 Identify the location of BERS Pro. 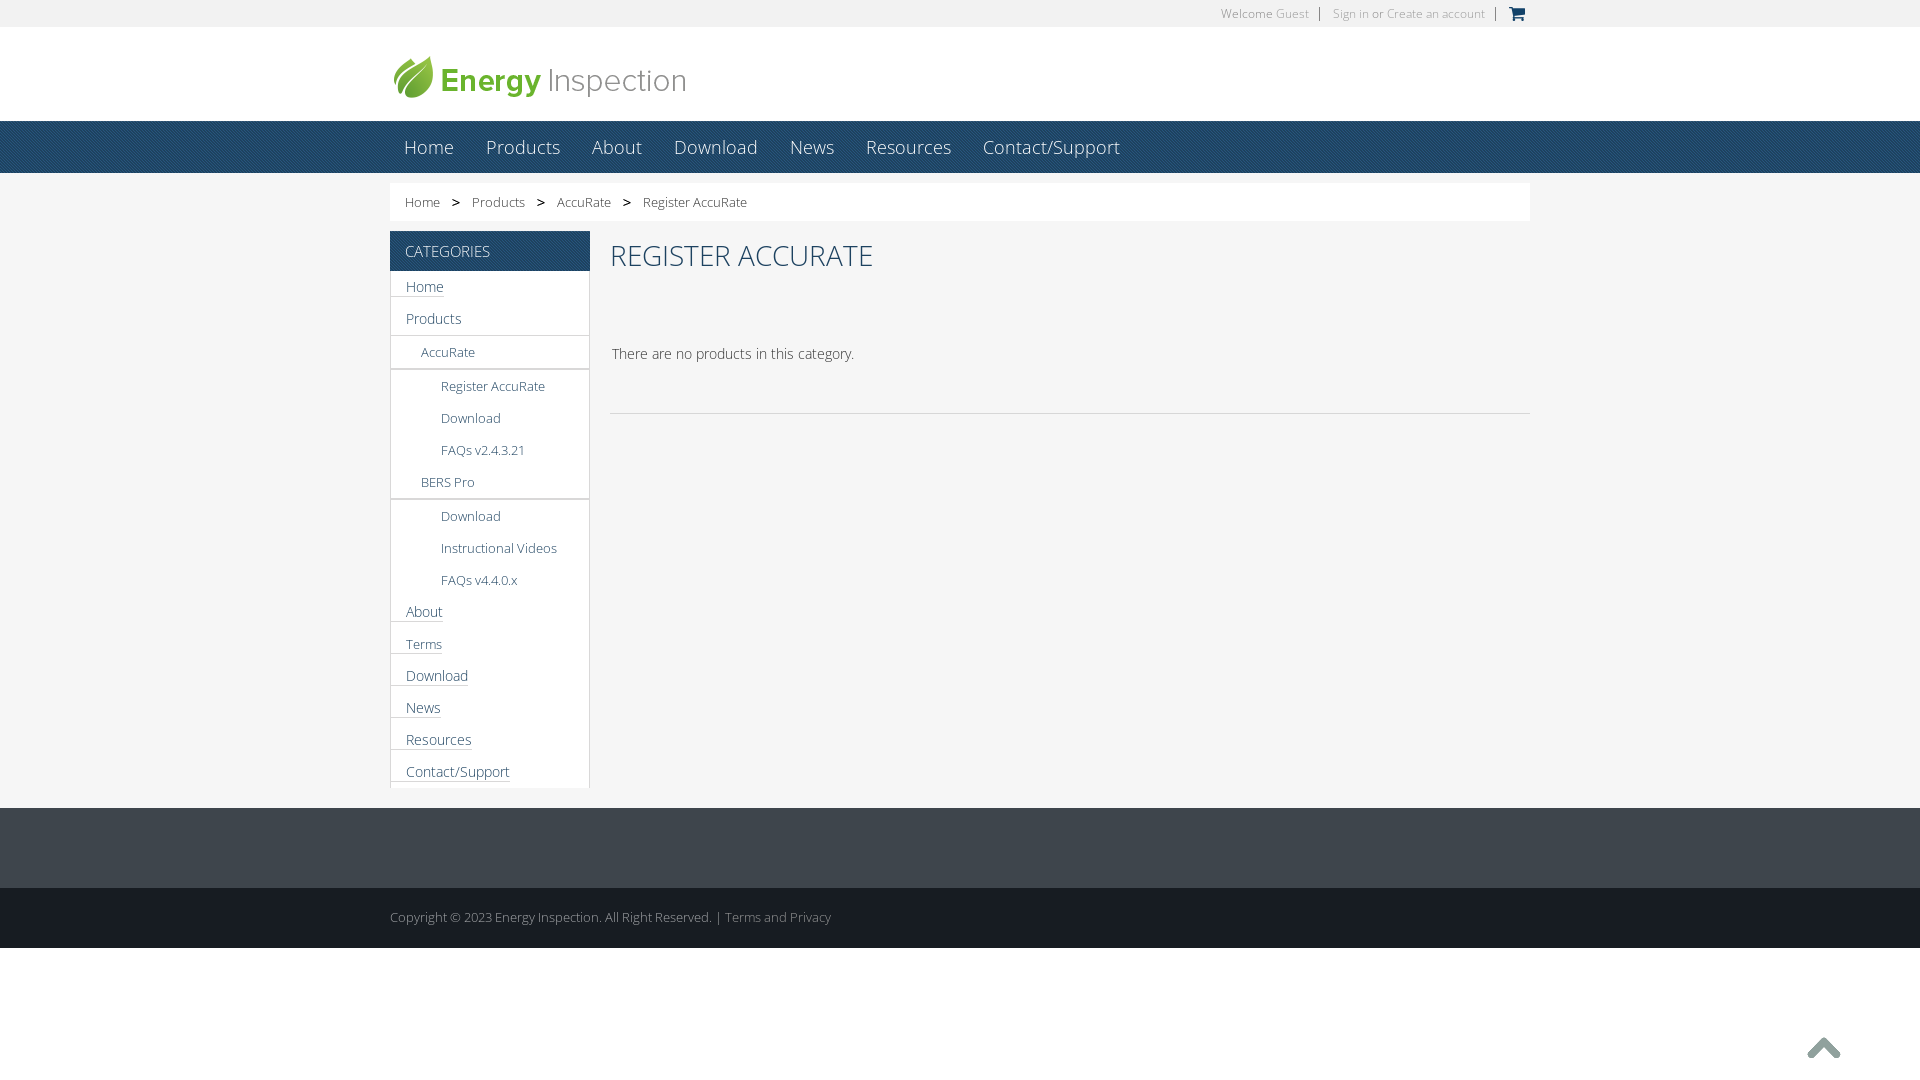
(490, 482).